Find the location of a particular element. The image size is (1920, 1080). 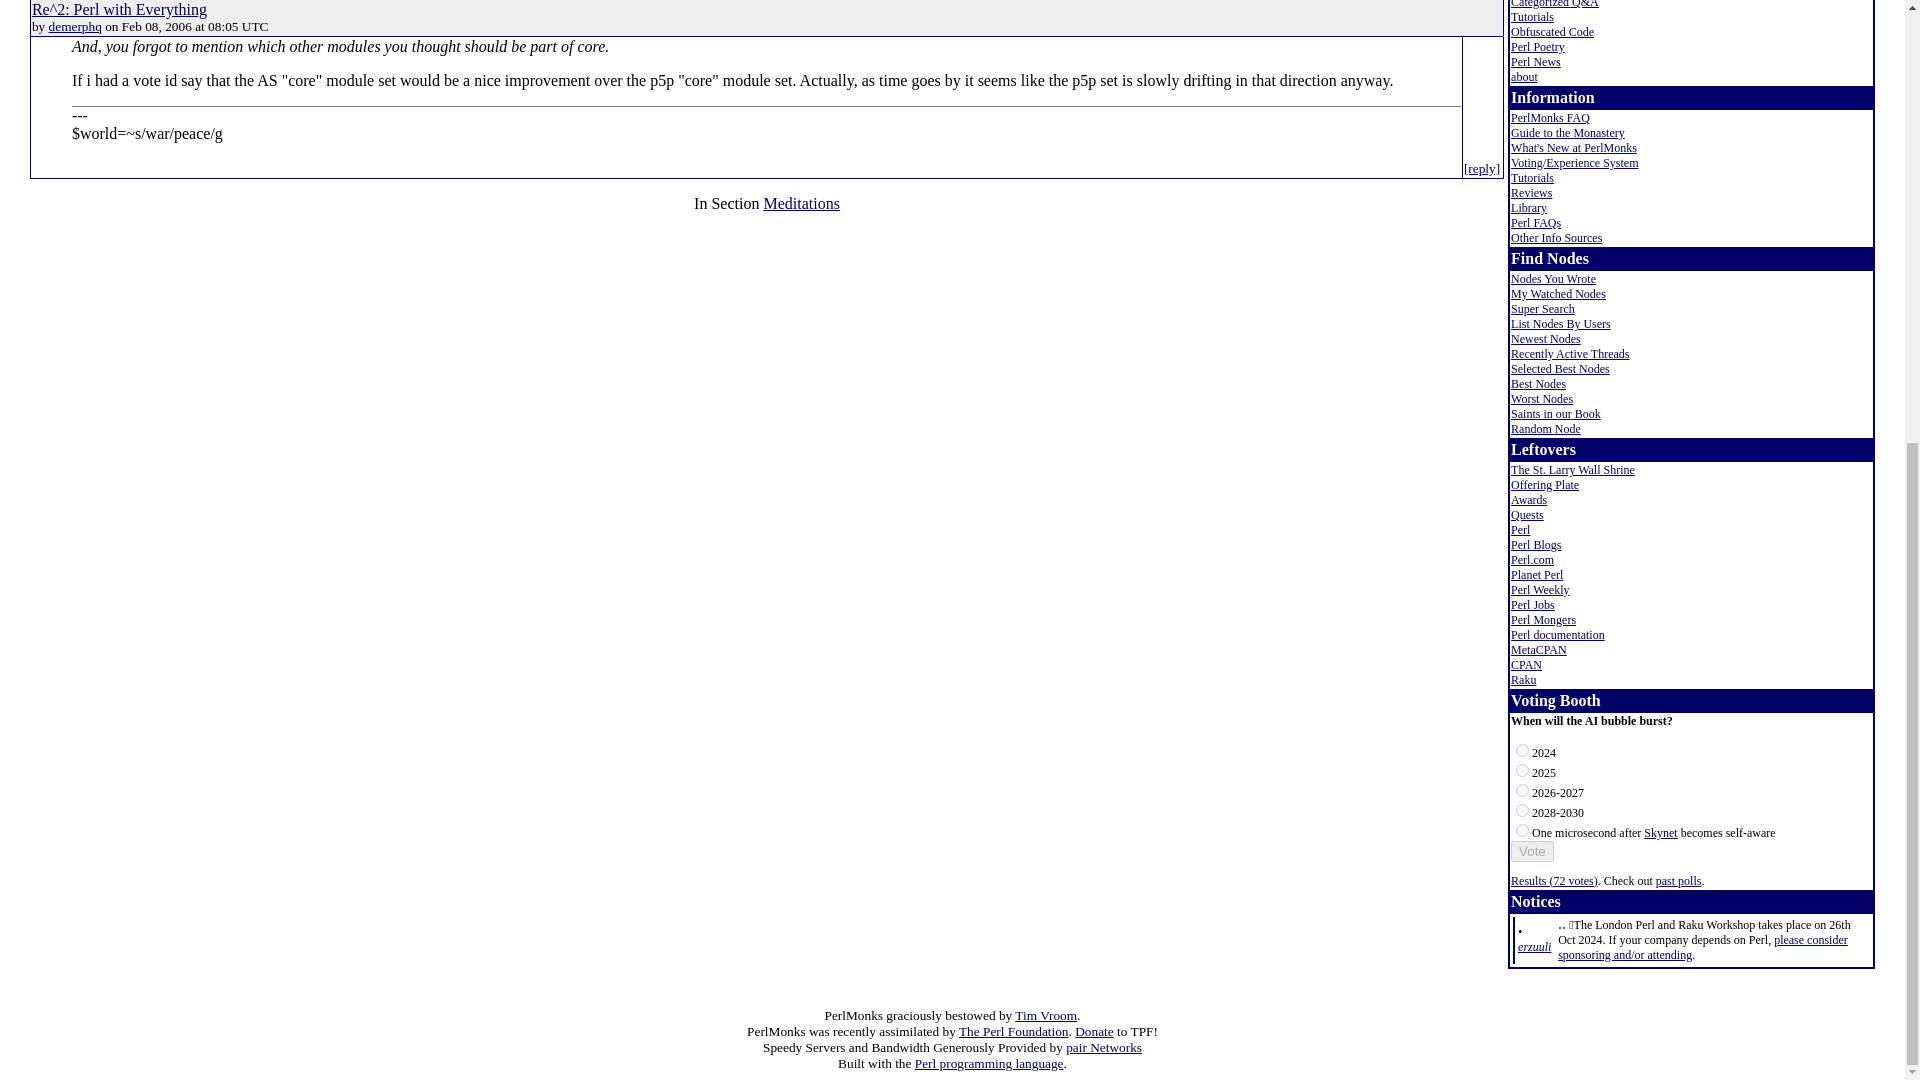

3 is located at coordinates (1522, 810).